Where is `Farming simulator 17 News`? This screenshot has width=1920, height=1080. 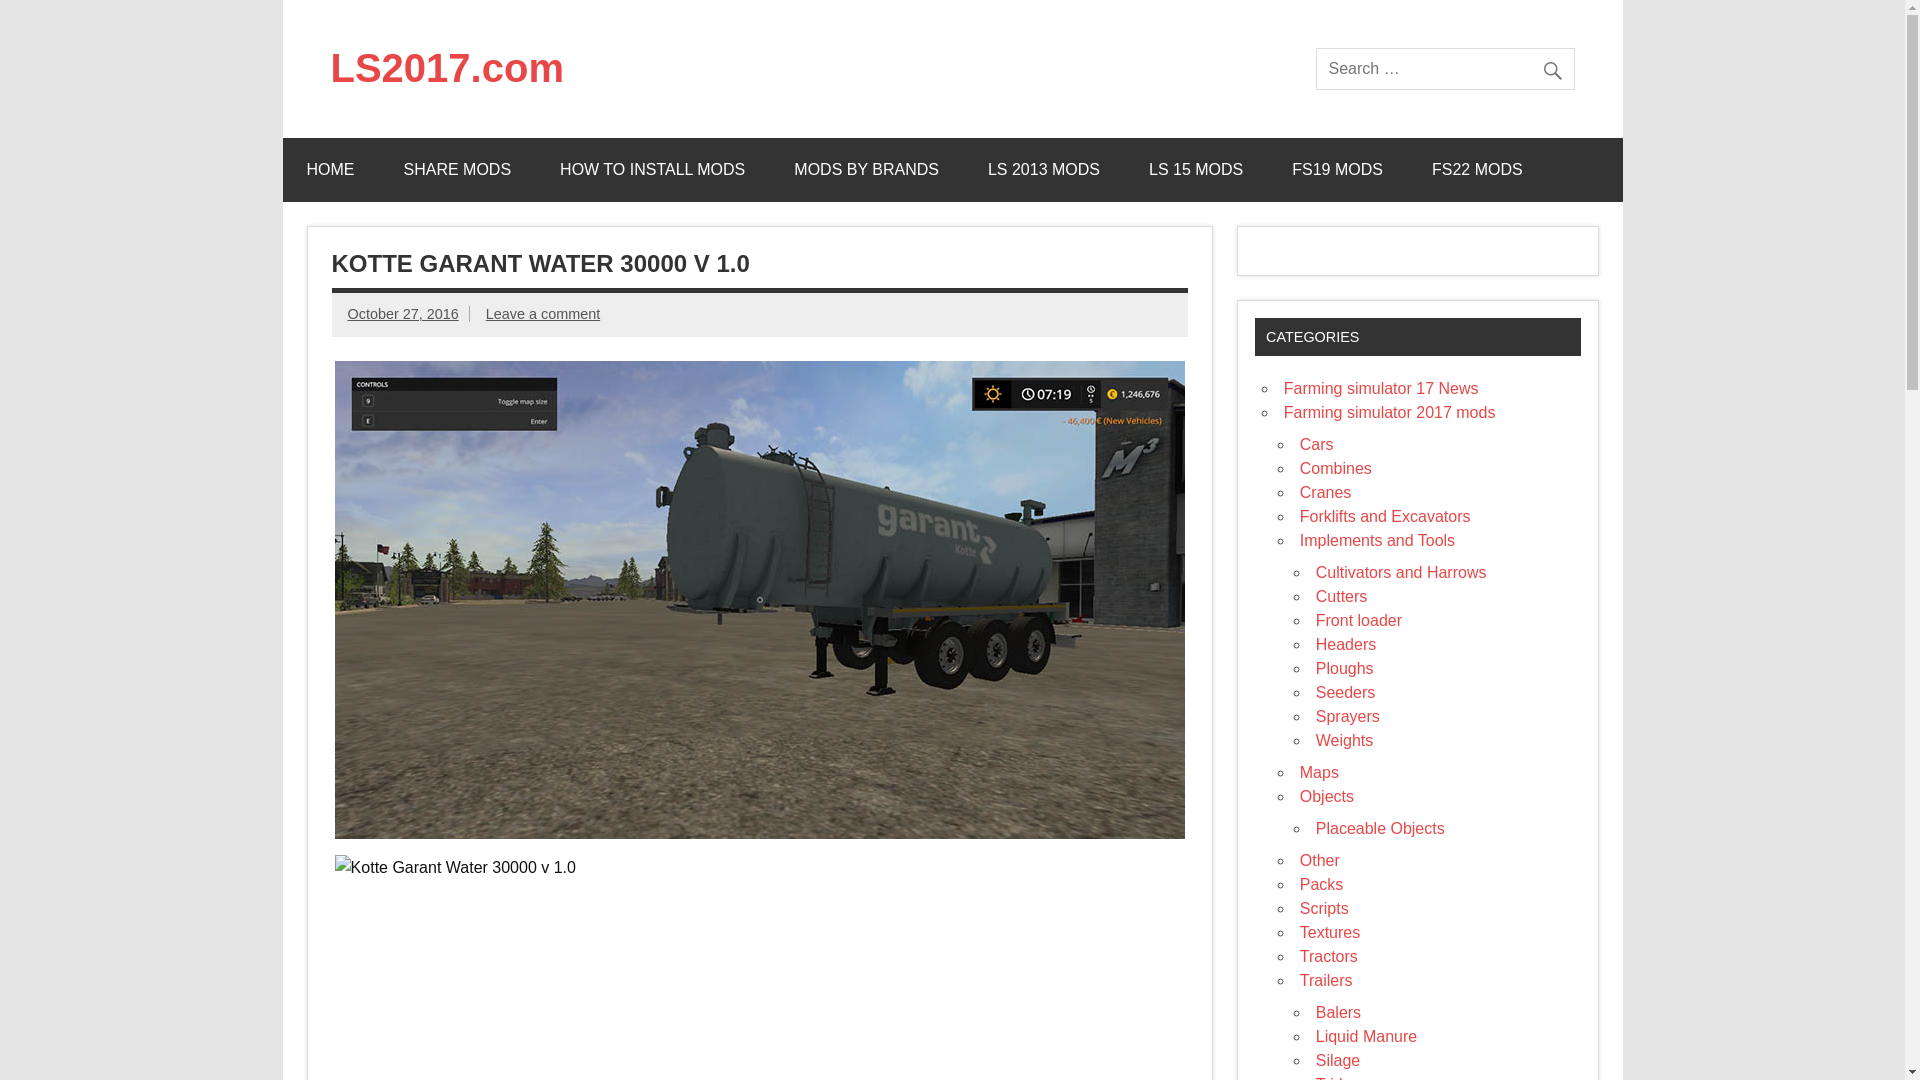 Farming simulator 17 News is located at coordinates (1381, 388).